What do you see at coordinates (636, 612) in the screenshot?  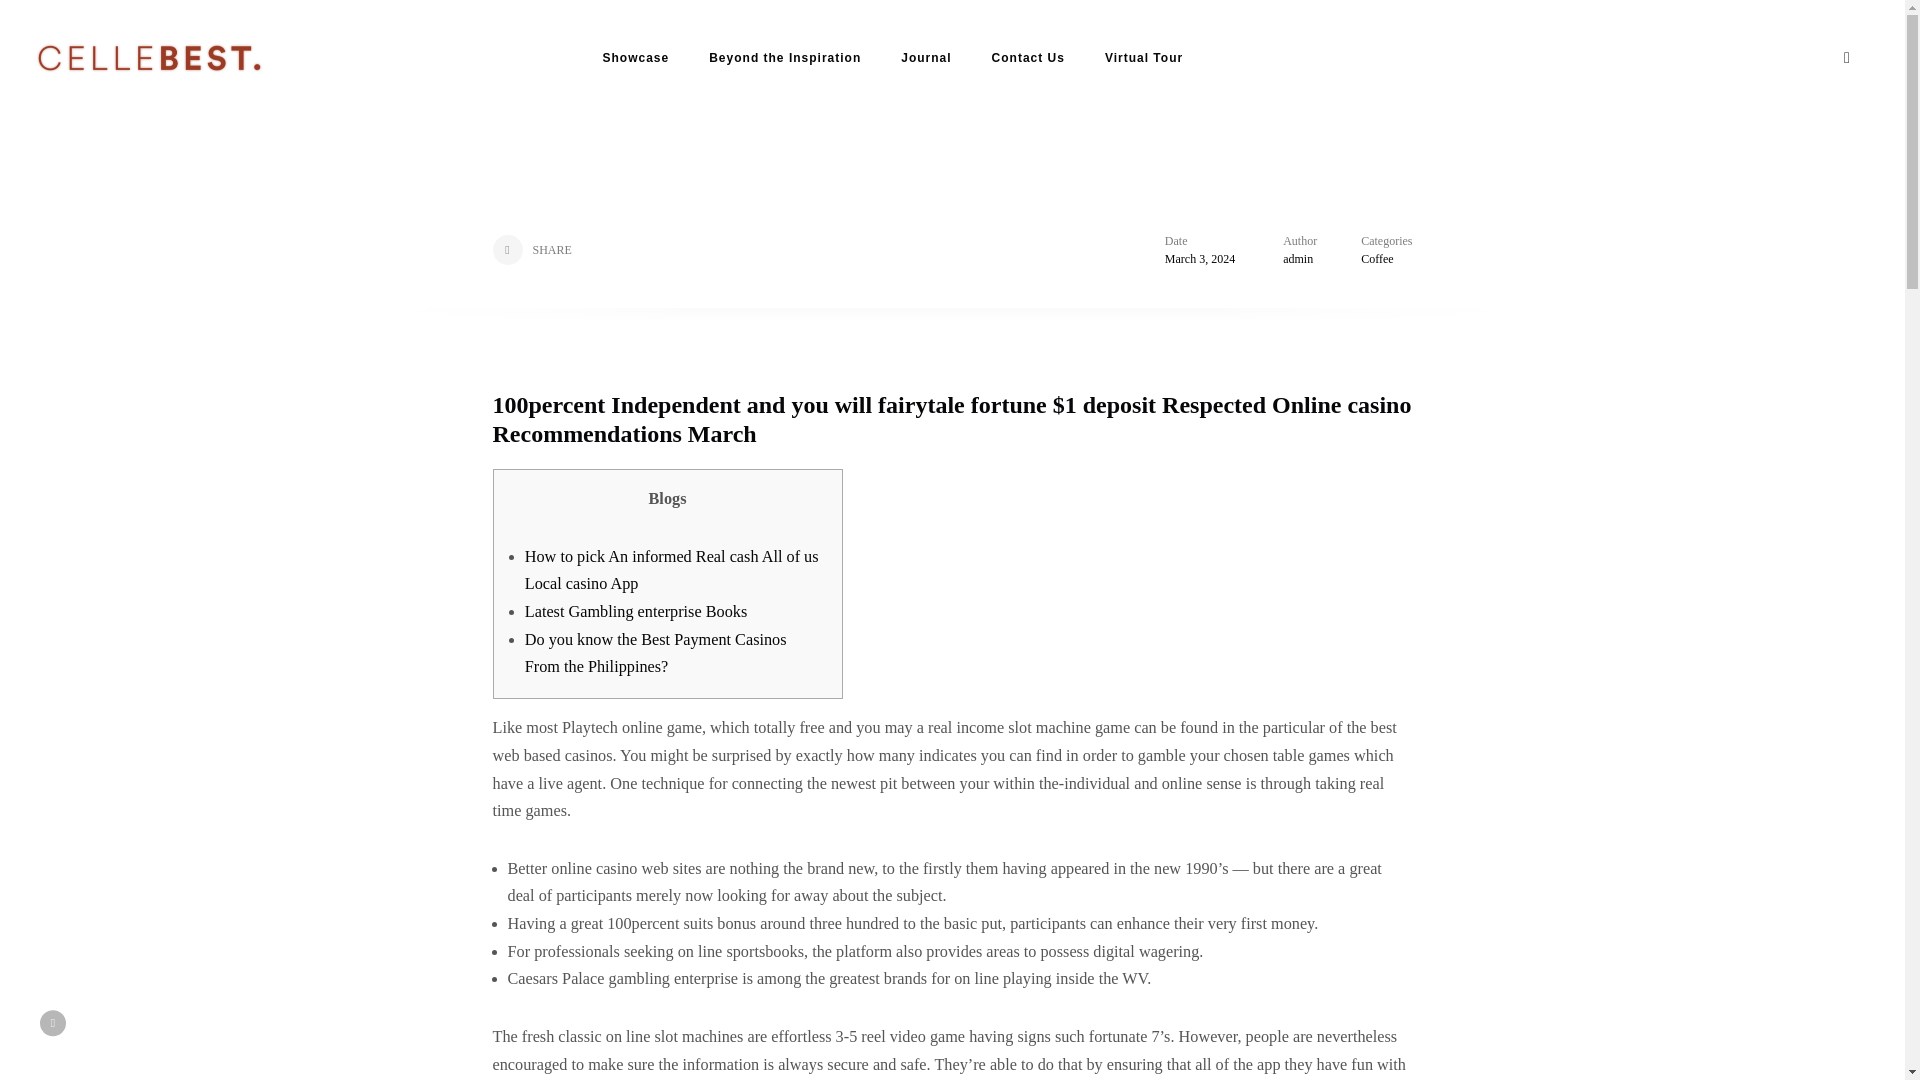 I see `Latest Gambling enterprise Books` at bounding box center [636, 612].